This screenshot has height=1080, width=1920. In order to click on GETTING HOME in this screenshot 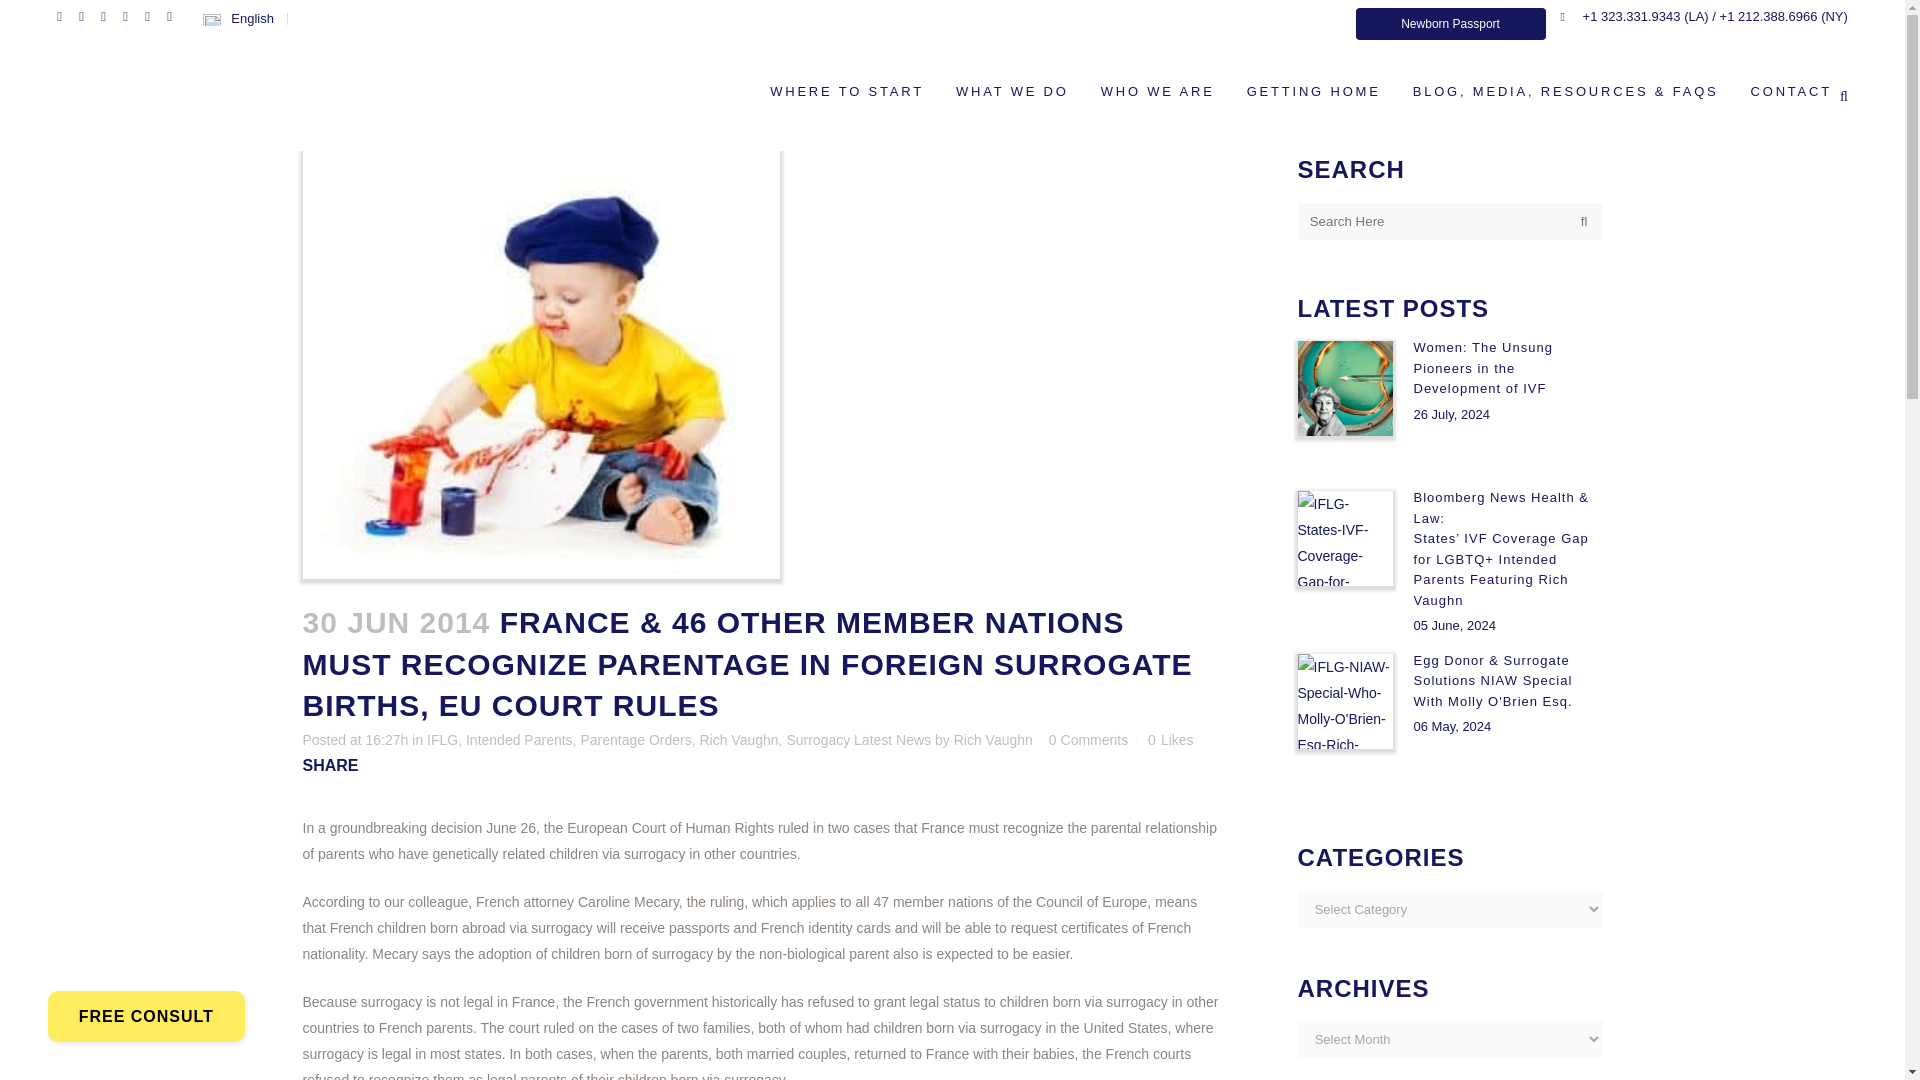, I will do `click(1314, 92)`.